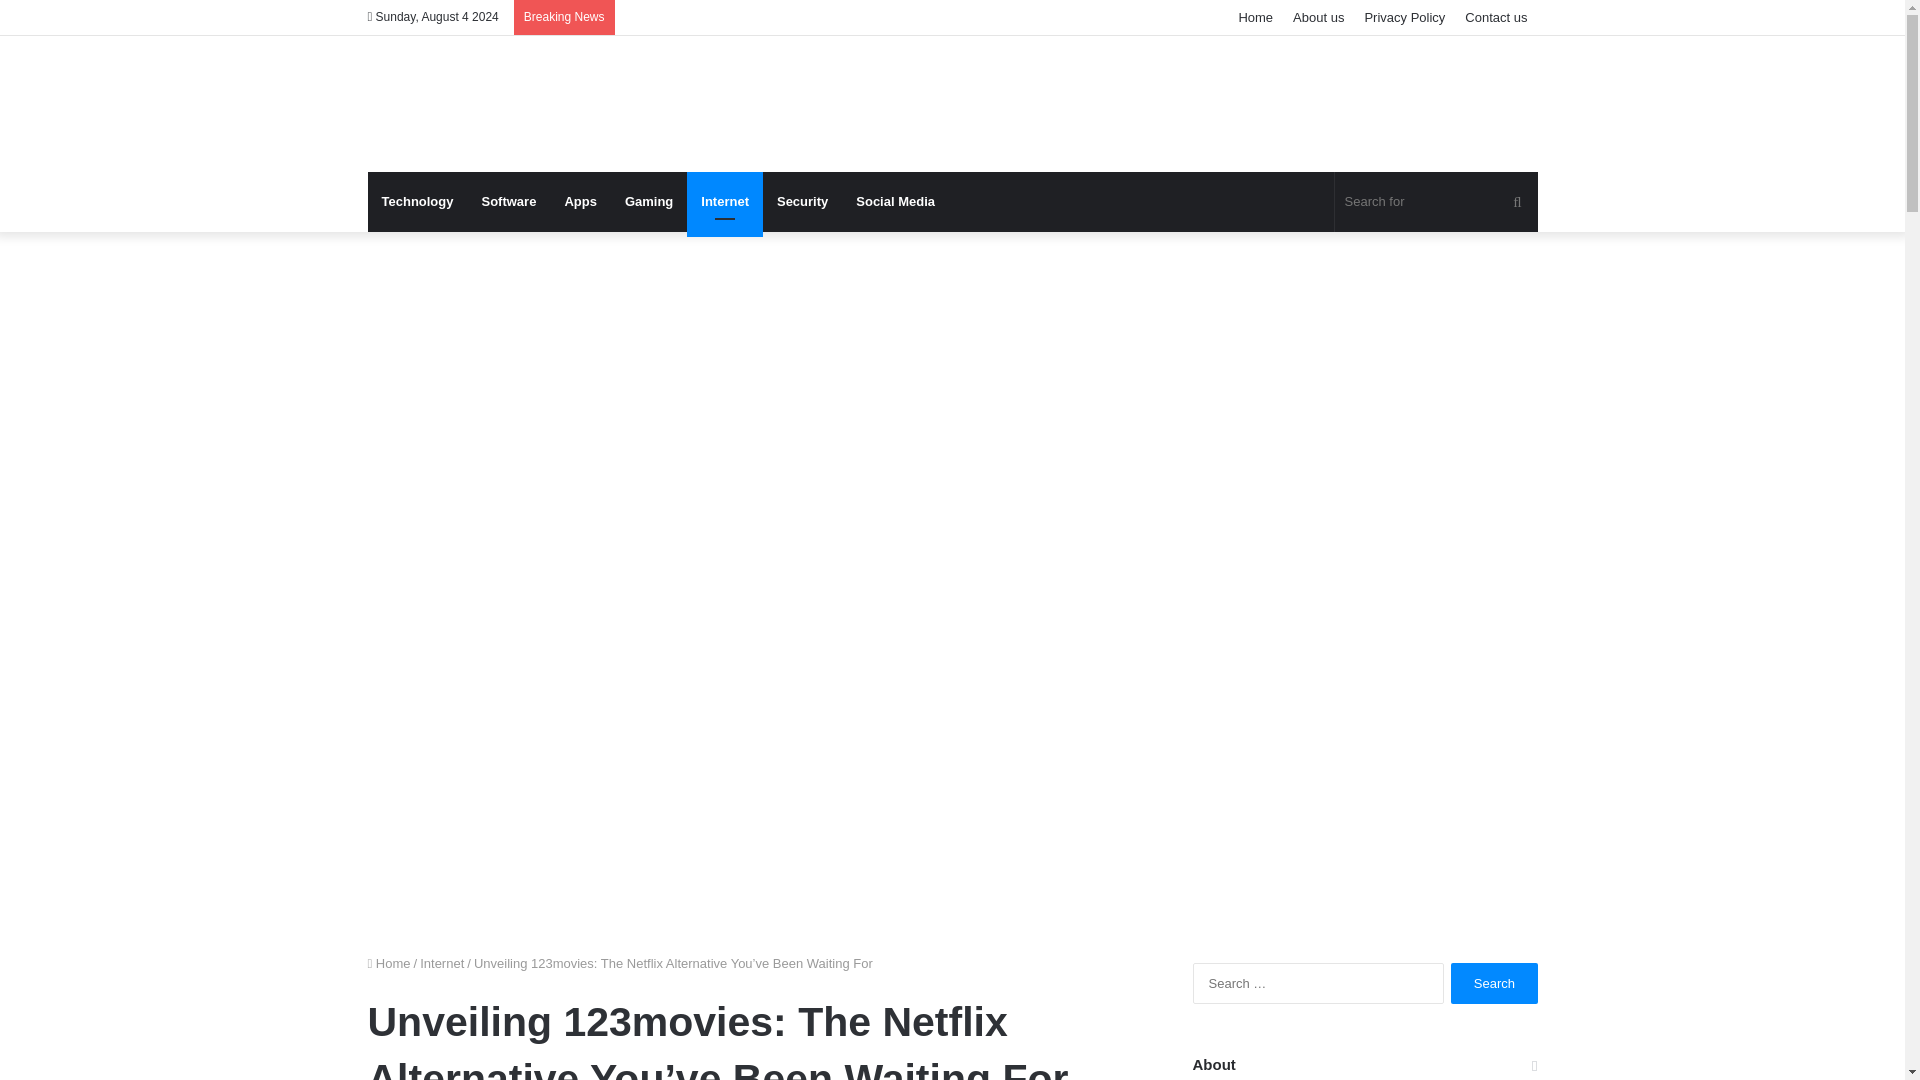 This screenshot has width=1920, height=1080. I want to click on Security, so click(802, 202).